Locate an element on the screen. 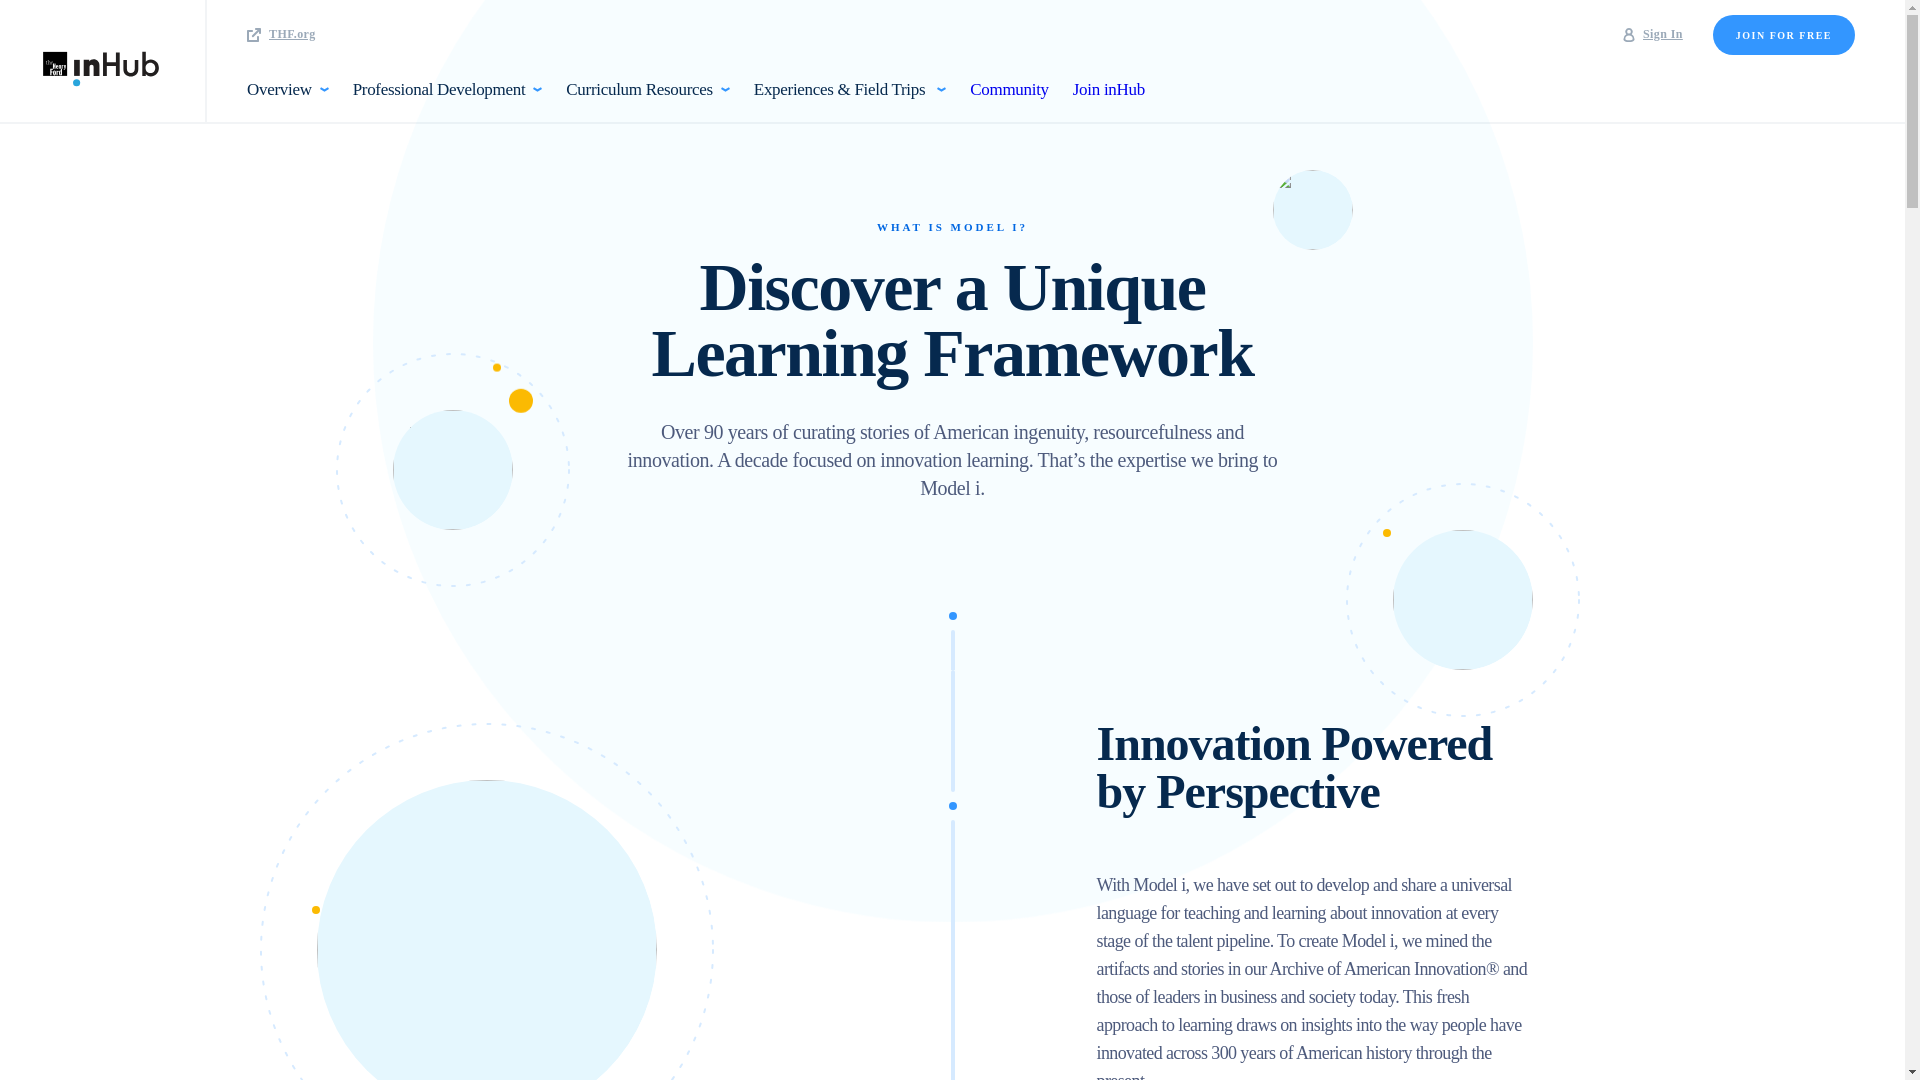  JOIN FOR FREE is located at coordinates (1783, 35).